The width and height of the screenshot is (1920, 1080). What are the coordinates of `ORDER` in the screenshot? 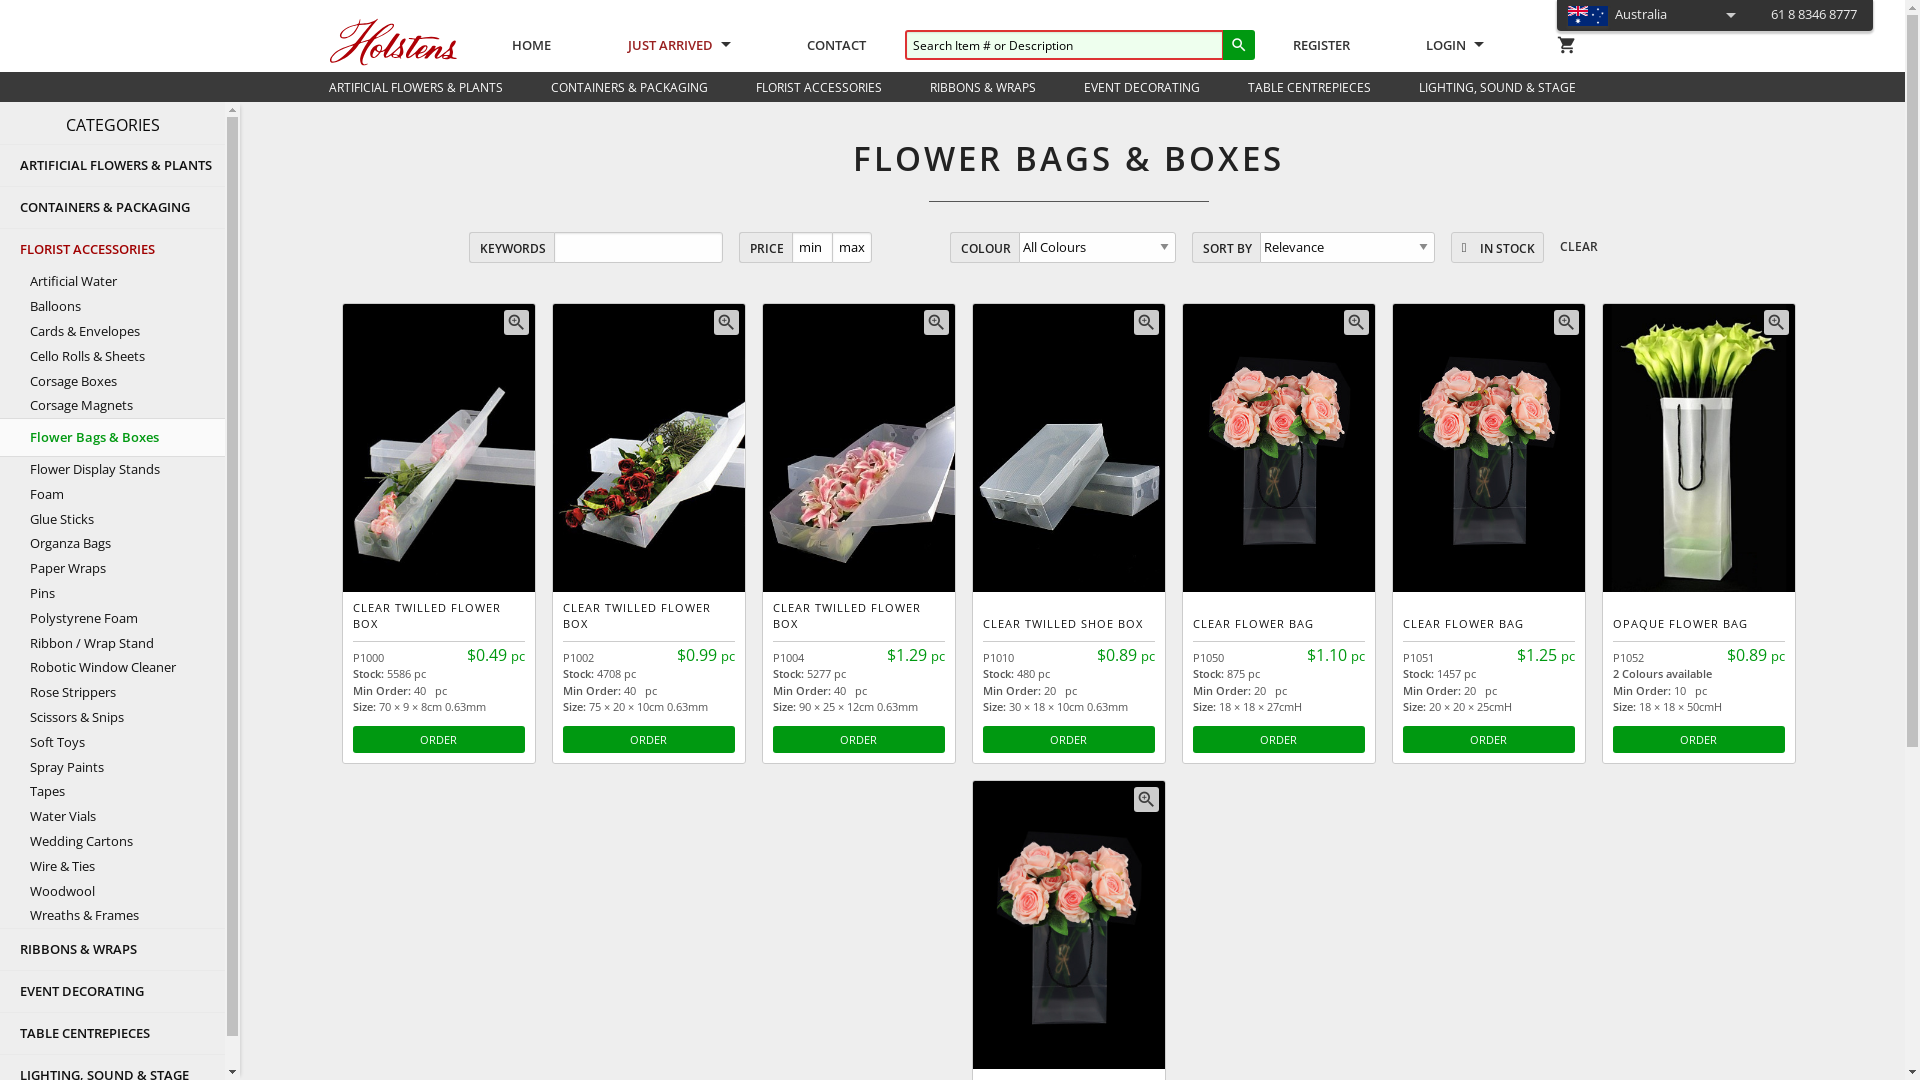 It's located at (1698, 740).